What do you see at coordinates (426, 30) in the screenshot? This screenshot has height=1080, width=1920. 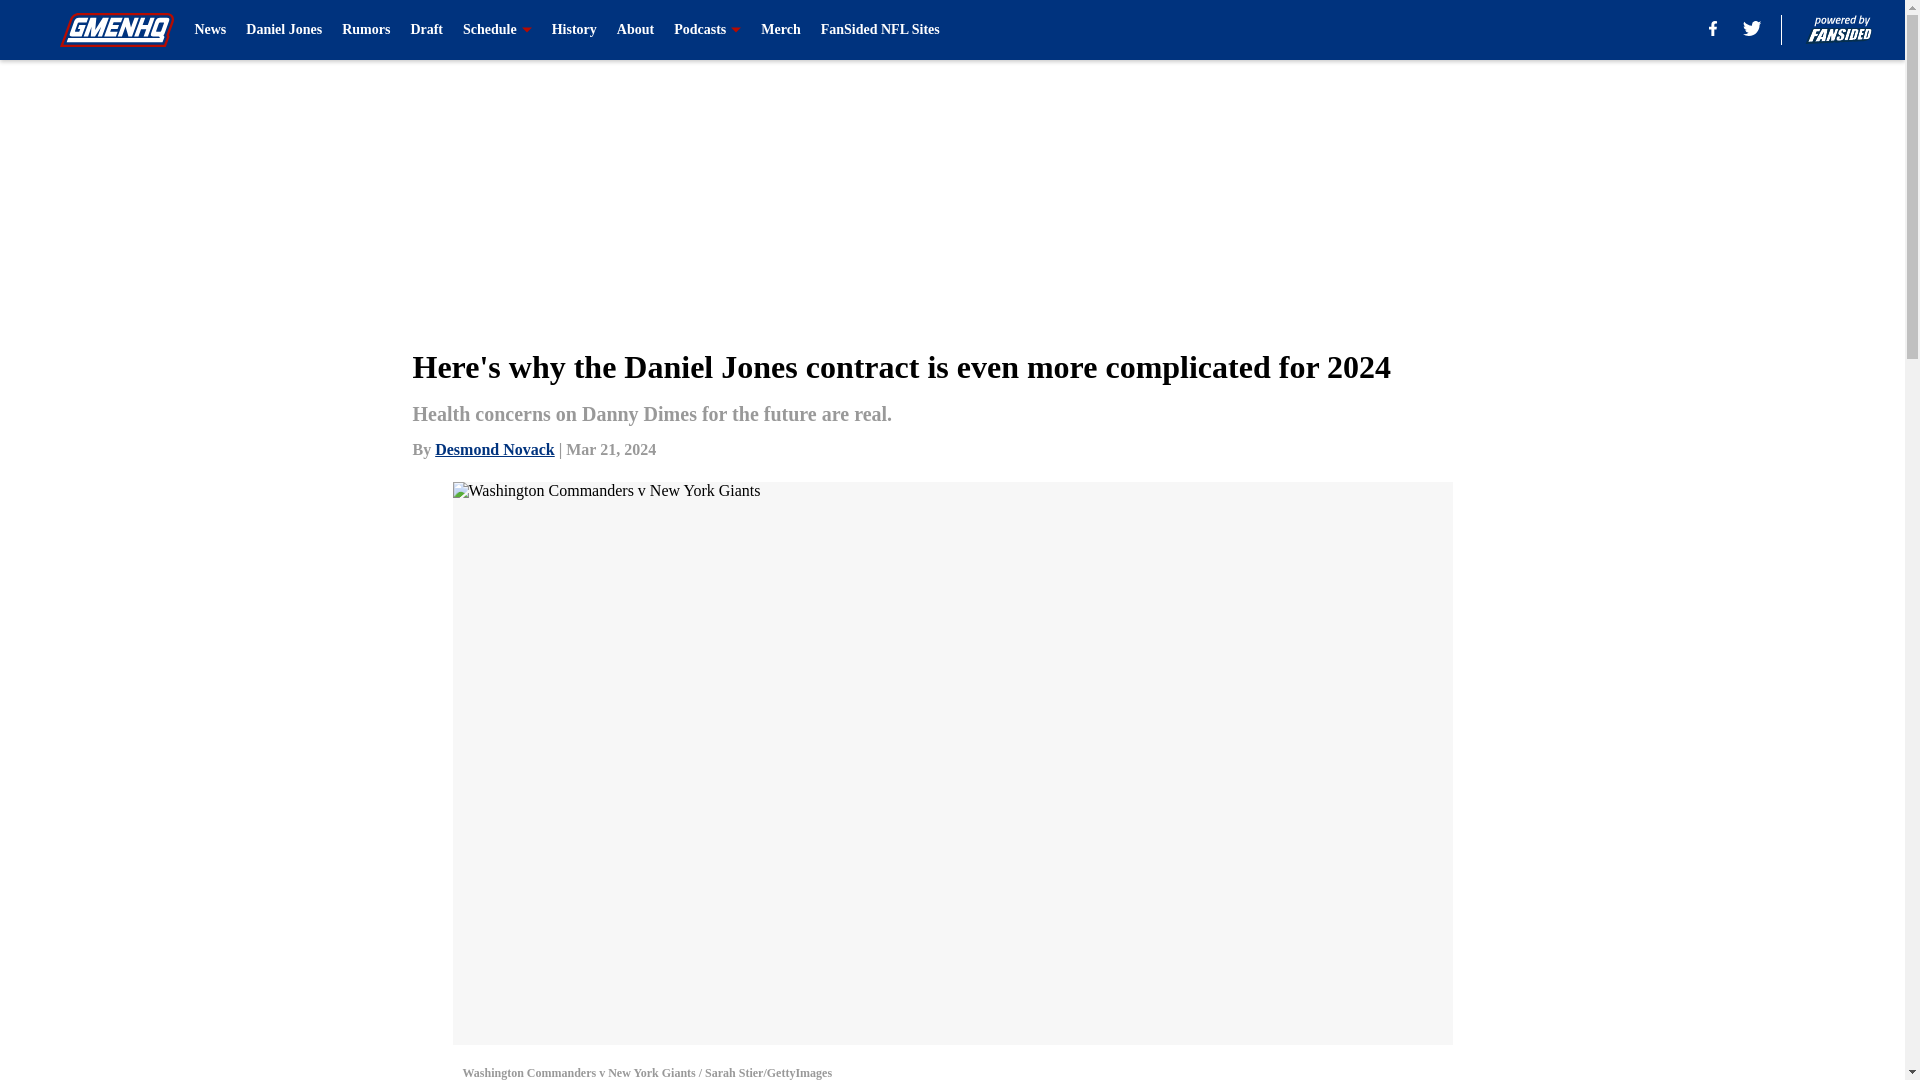 I see `Draft` at bounding box center [426, 30].